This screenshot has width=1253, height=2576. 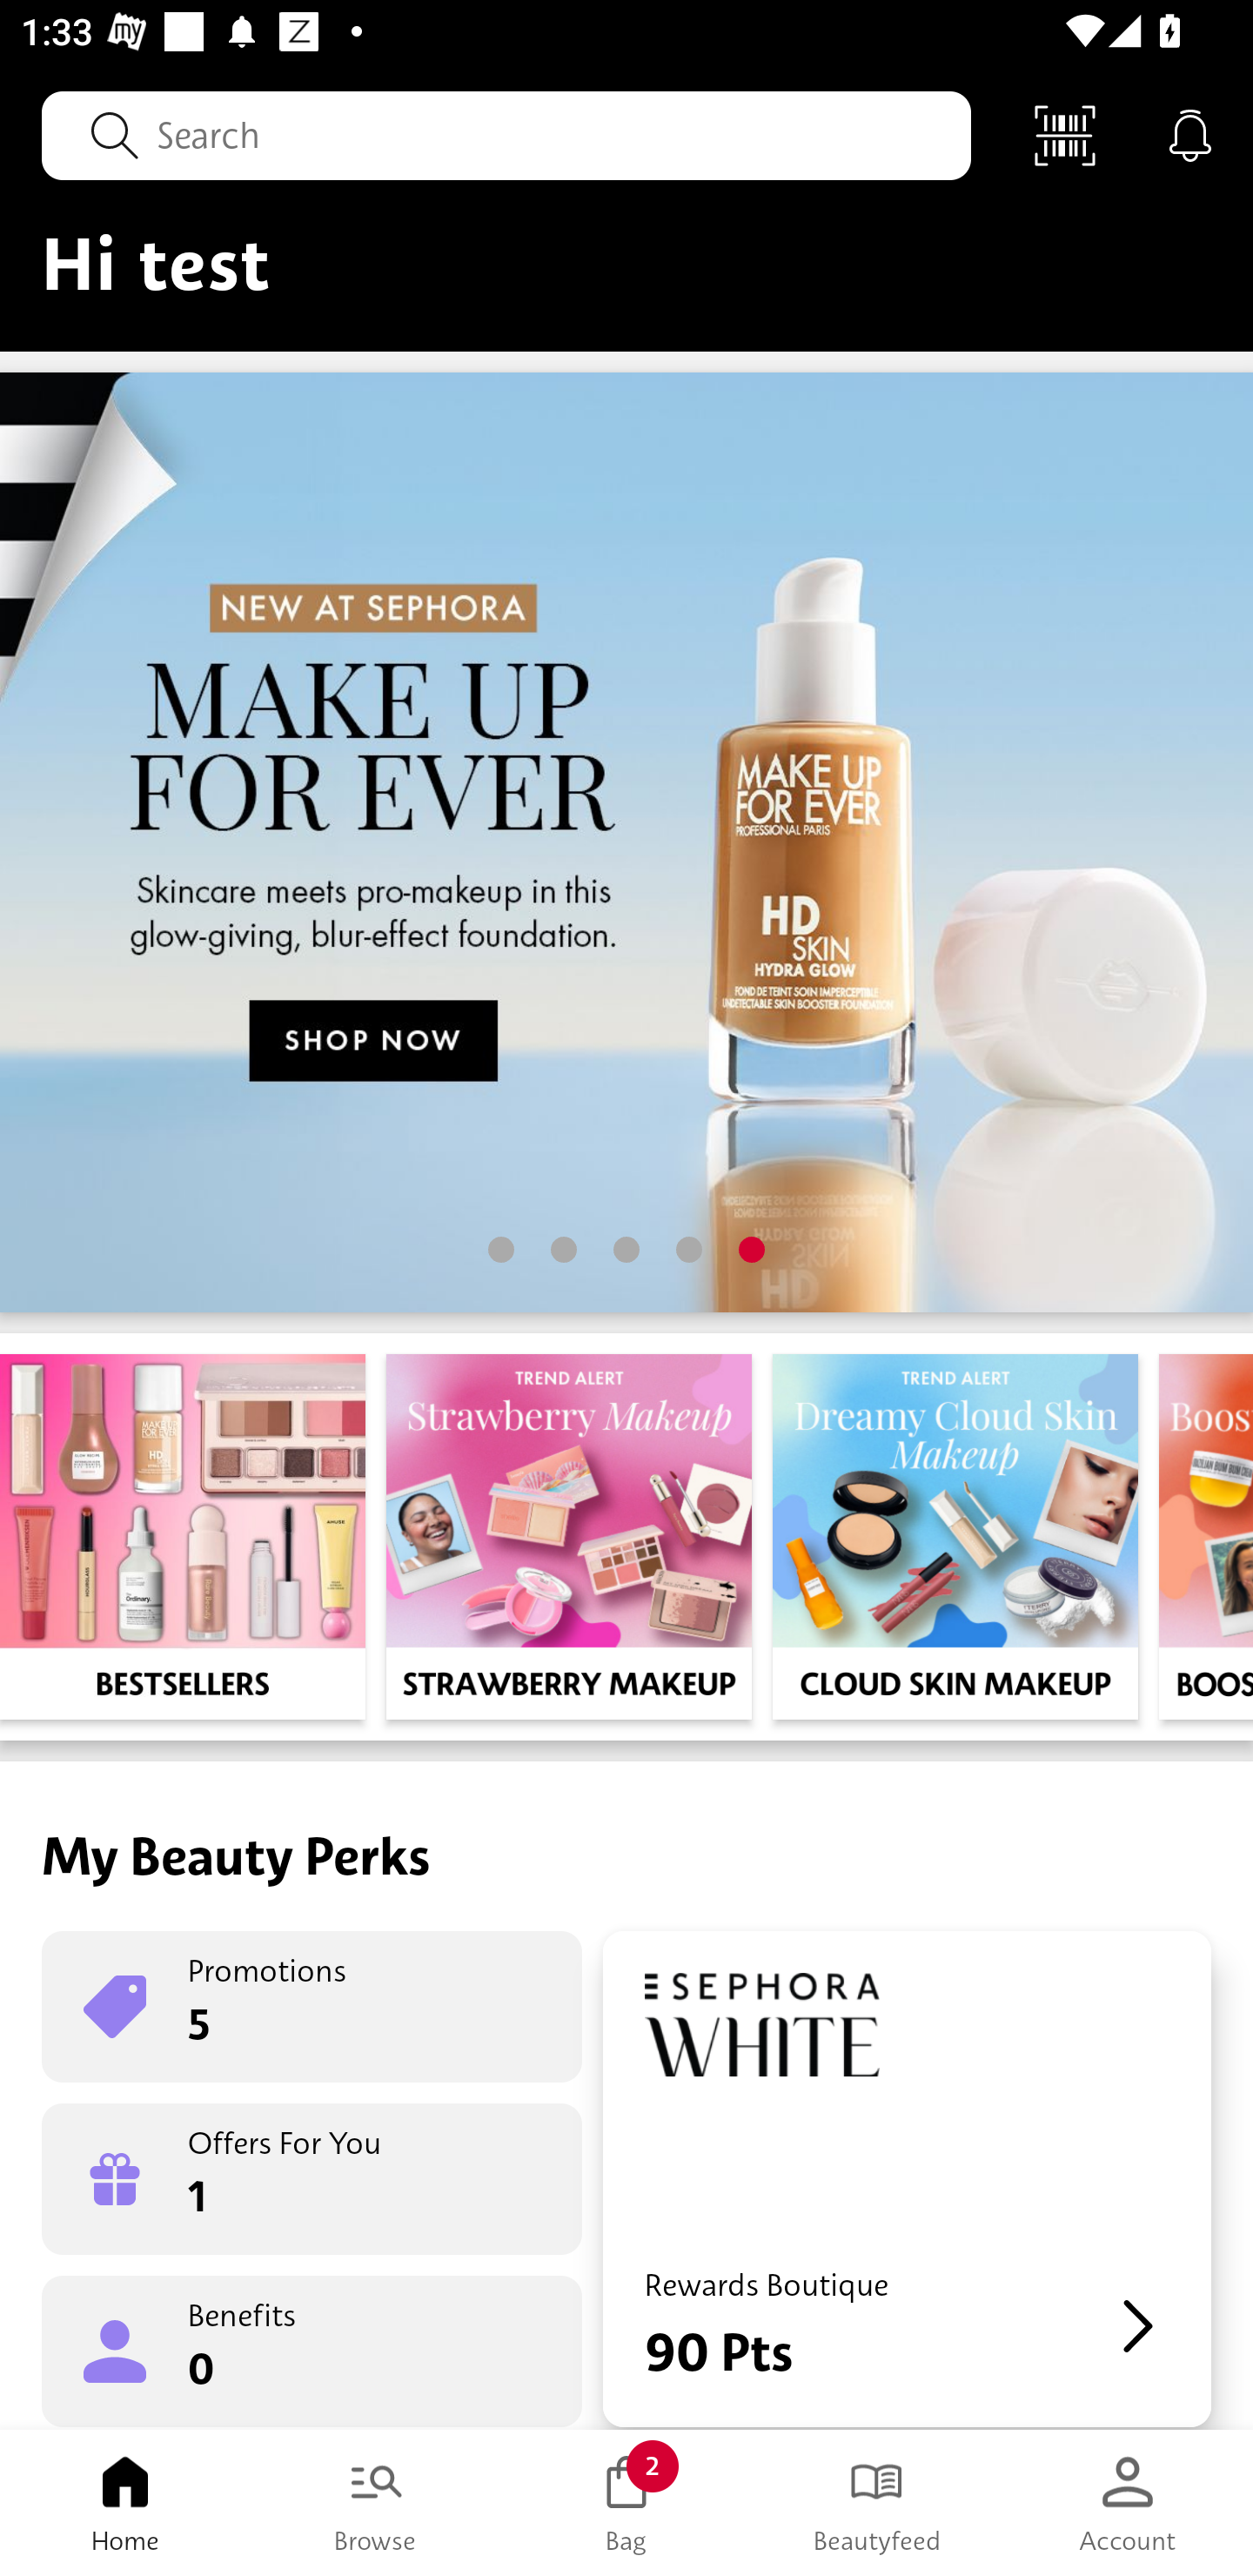 What do you see at coordinates (506, 135) in the screenshot?
I see `Search` at bounding box center [506, 135].